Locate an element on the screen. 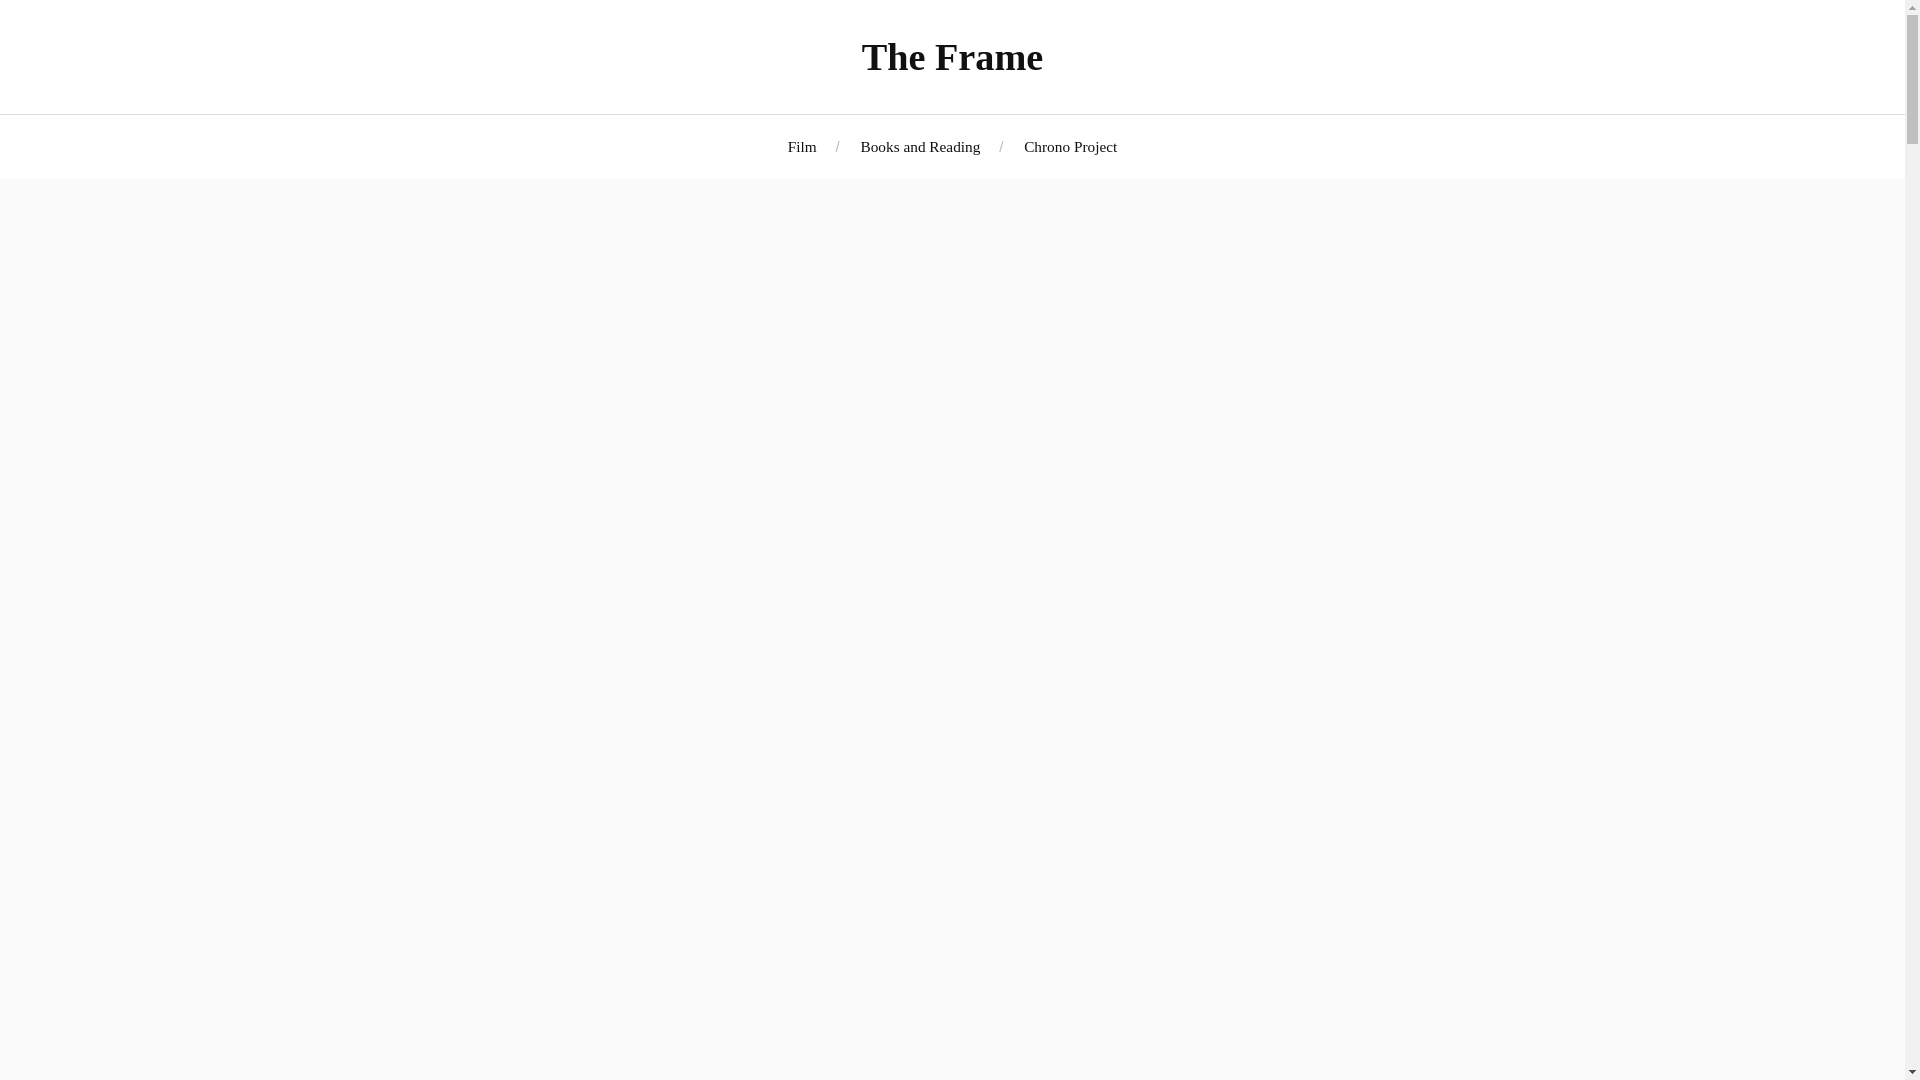 The image size is (1920, 1080). Books and Reading is located at coordinates (920, 146).